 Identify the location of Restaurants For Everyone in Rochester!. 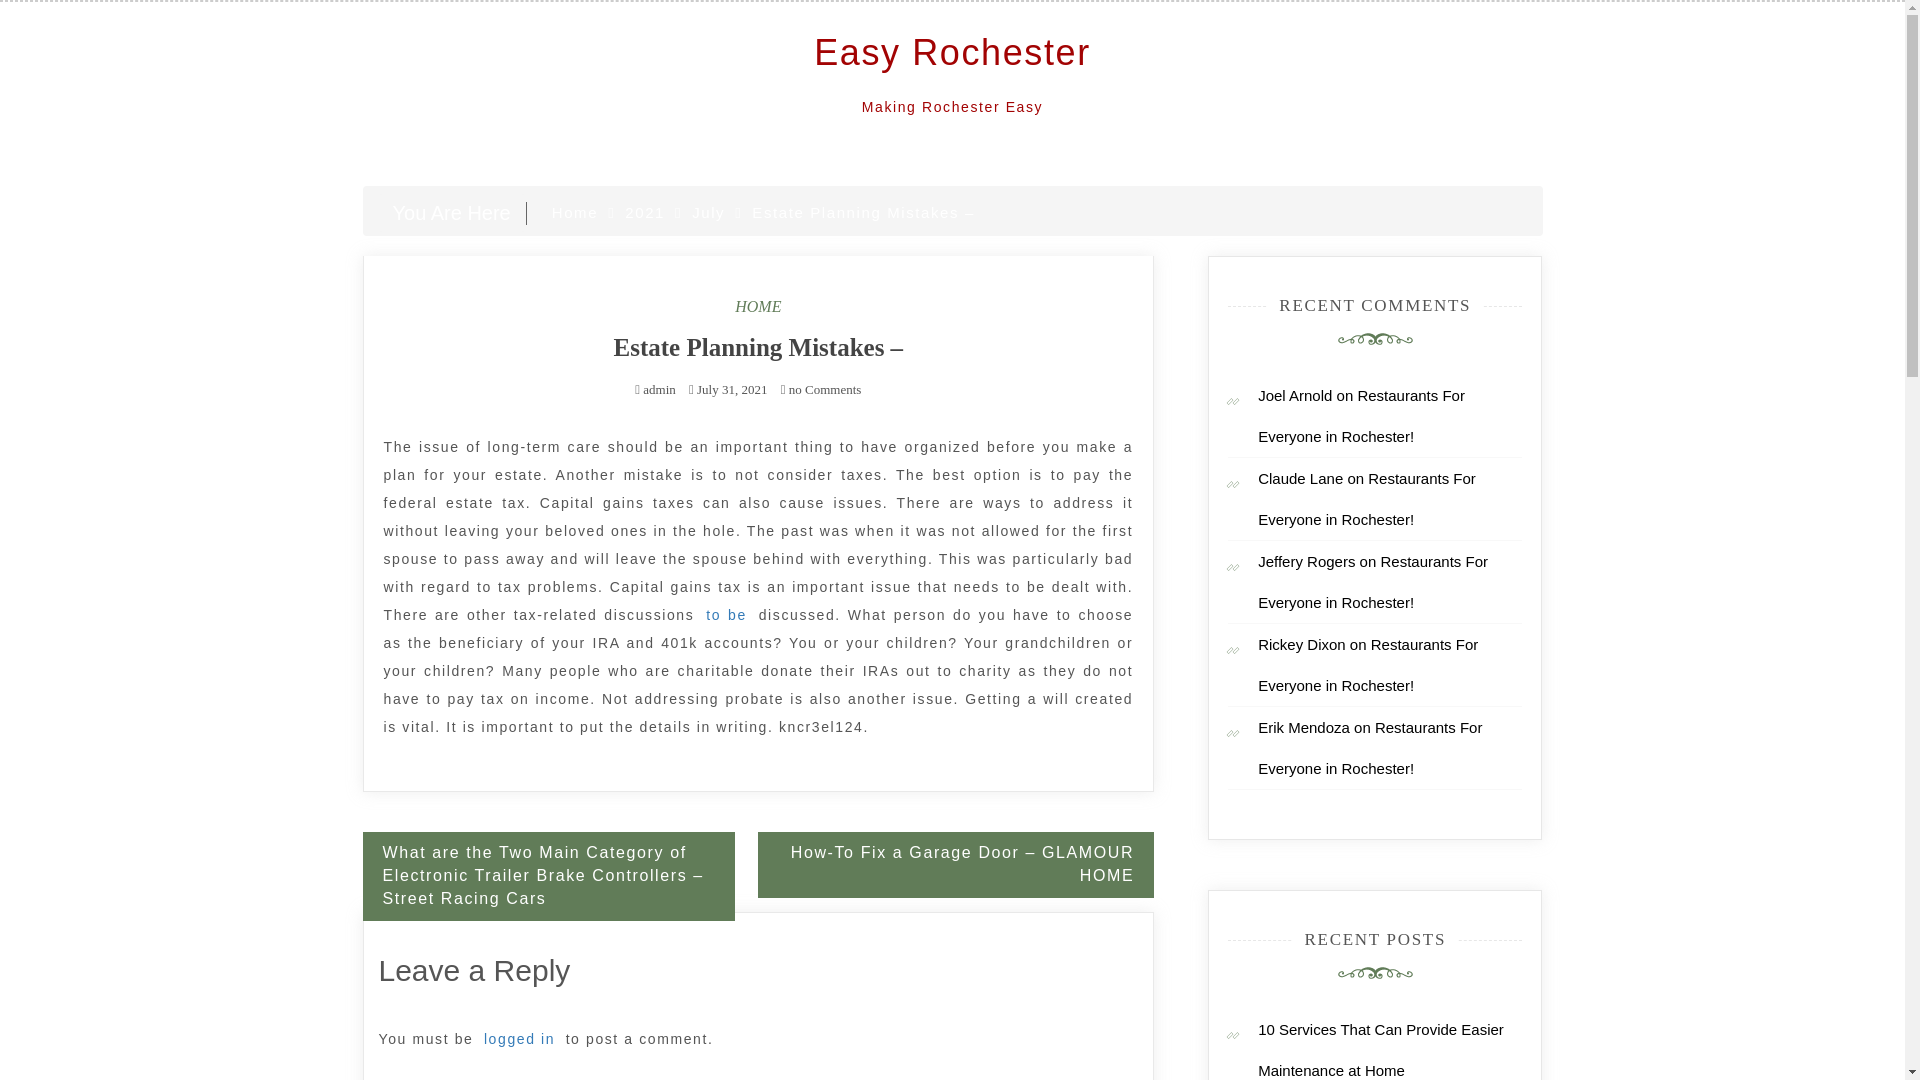
(1372, 582).